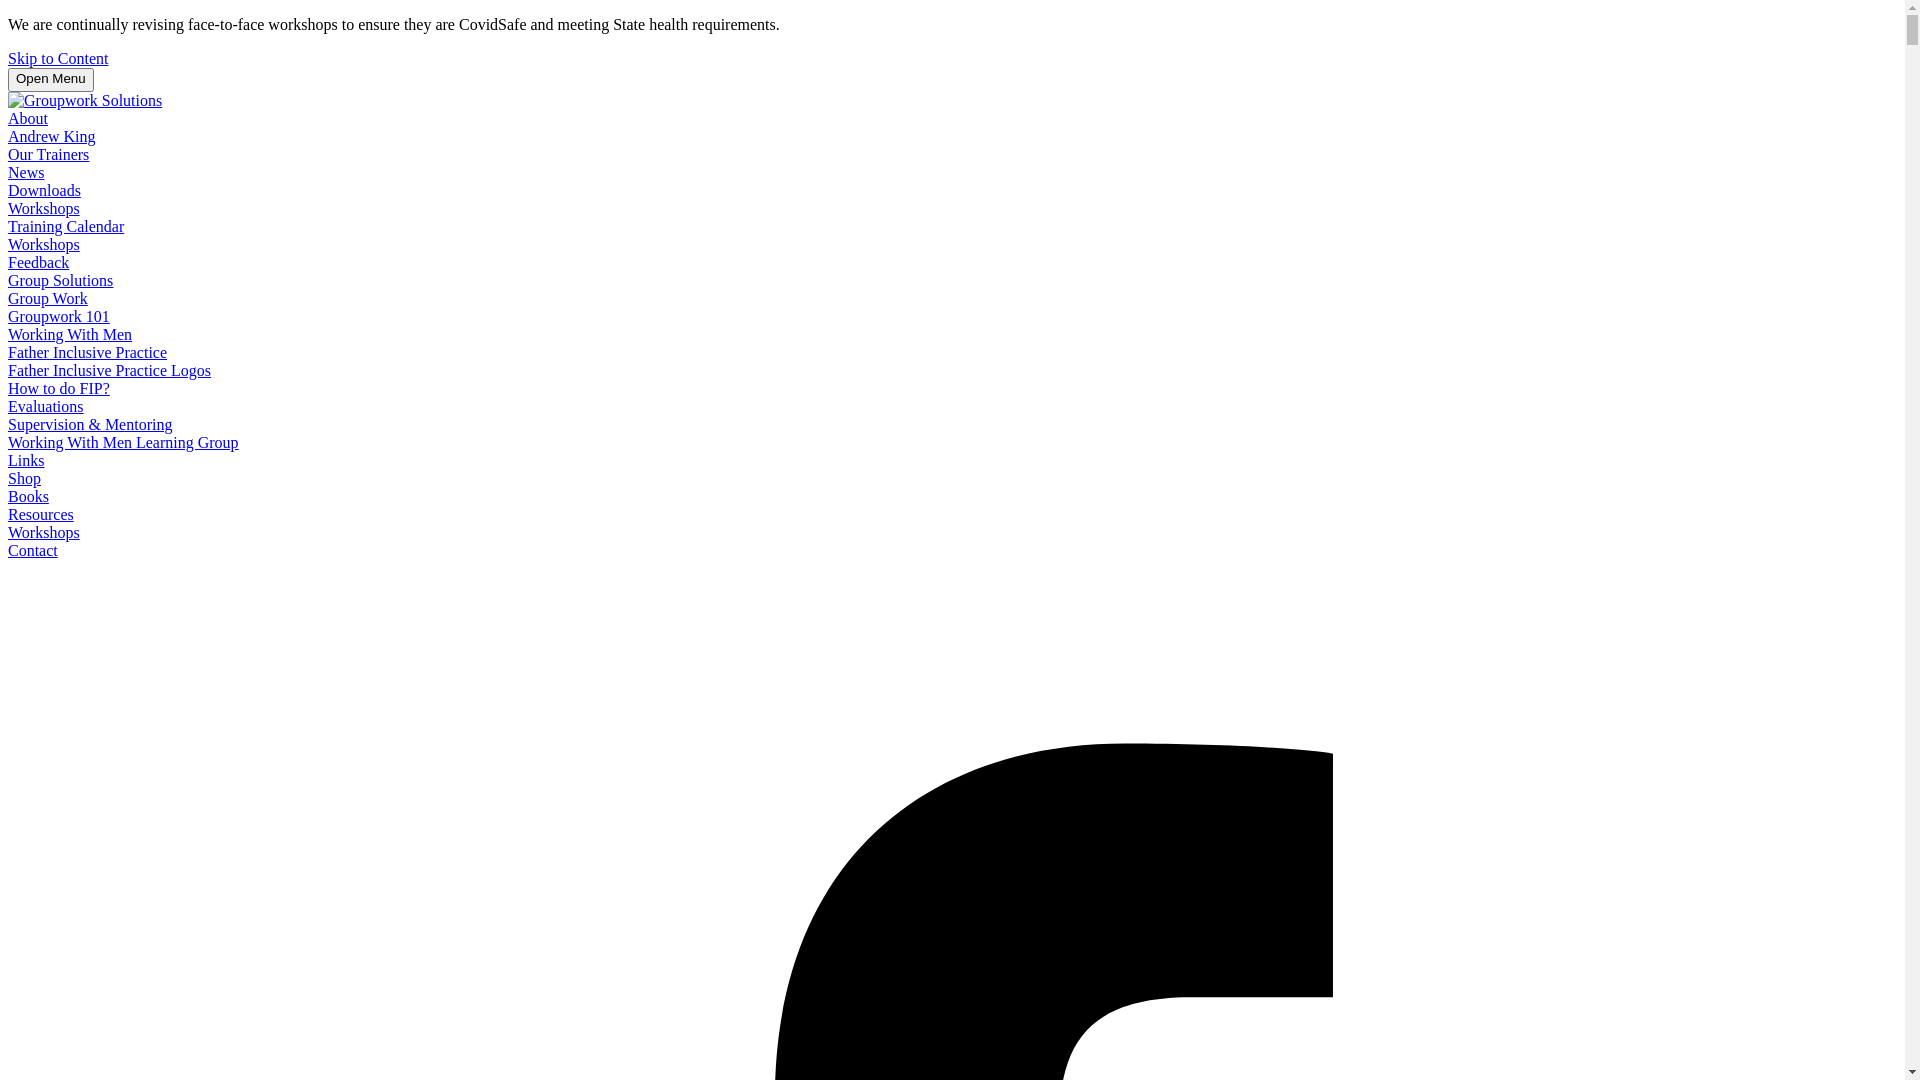  Describe the element at coordinates (90, 424) in the screenshot. I see `Supervision & Mentoring` at that location.